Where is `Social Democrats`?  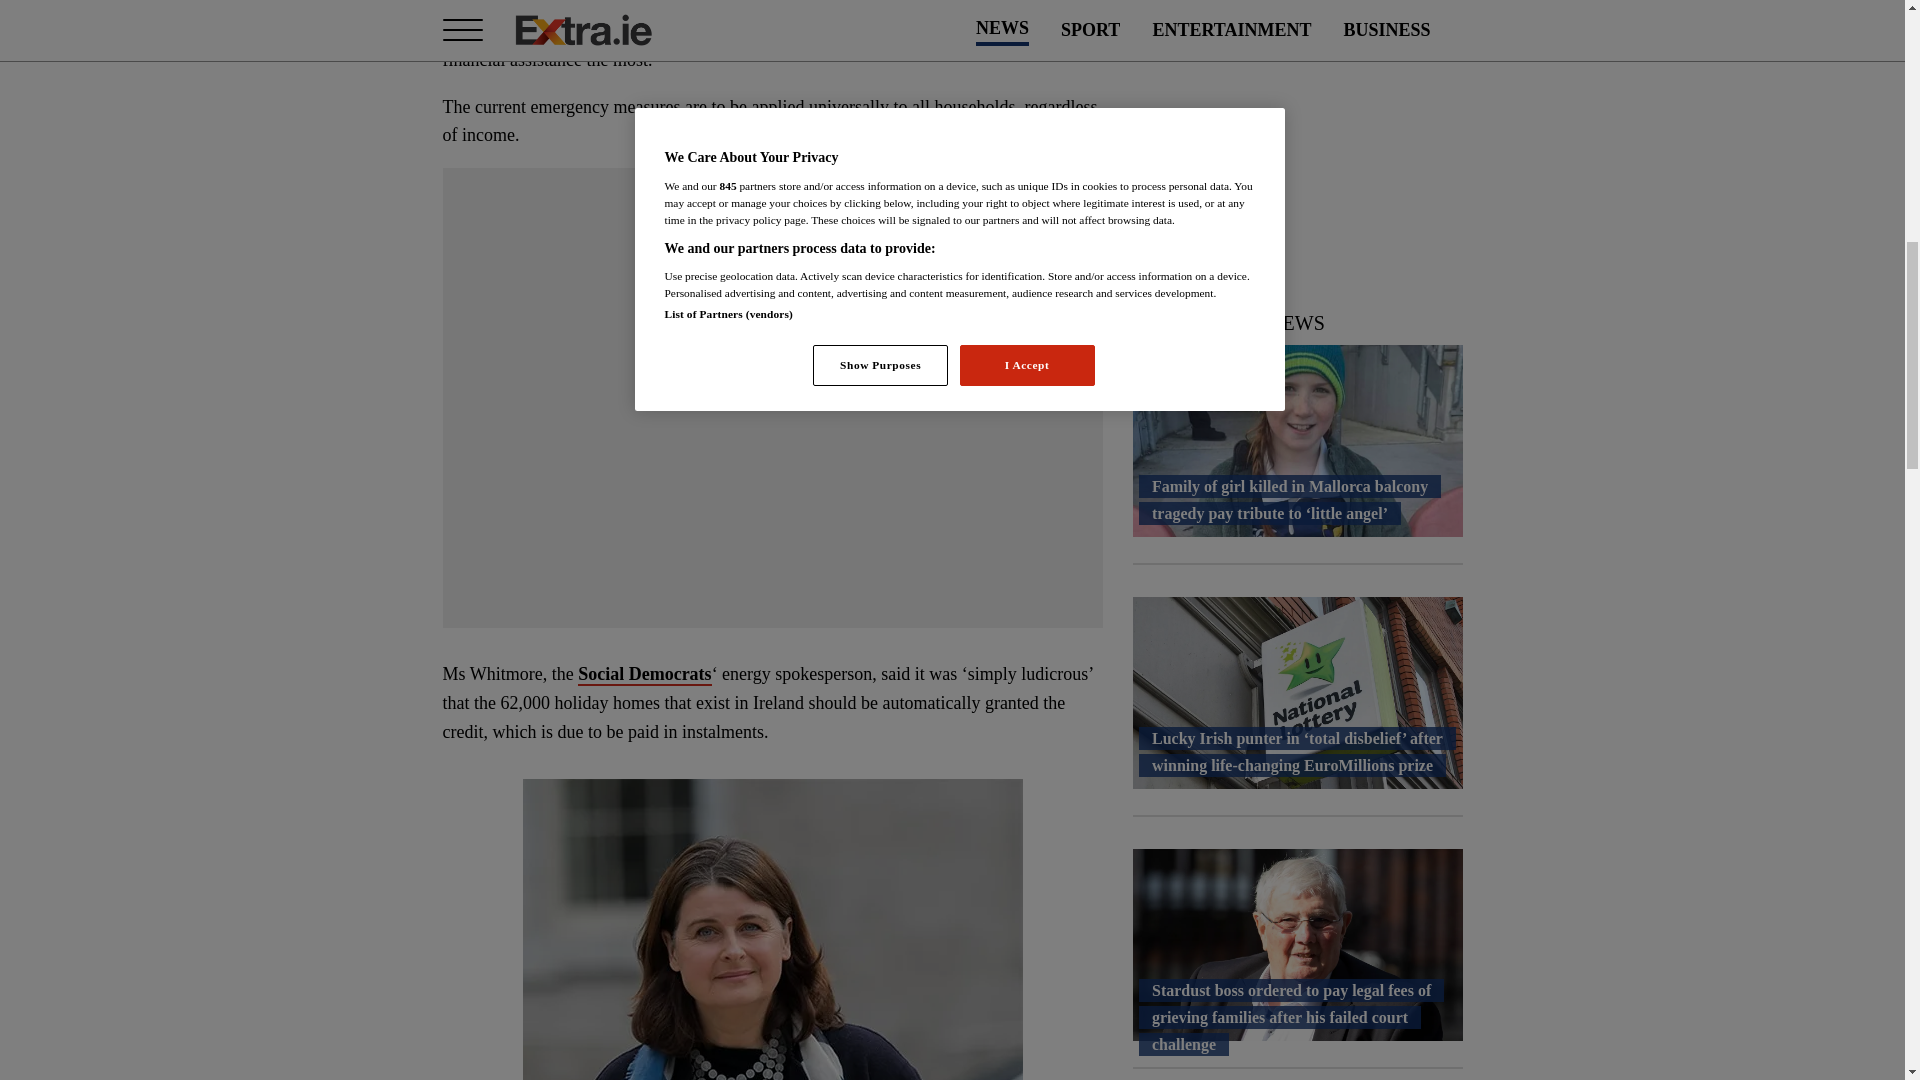 Social Democrats is located at coordinates (644, 674).